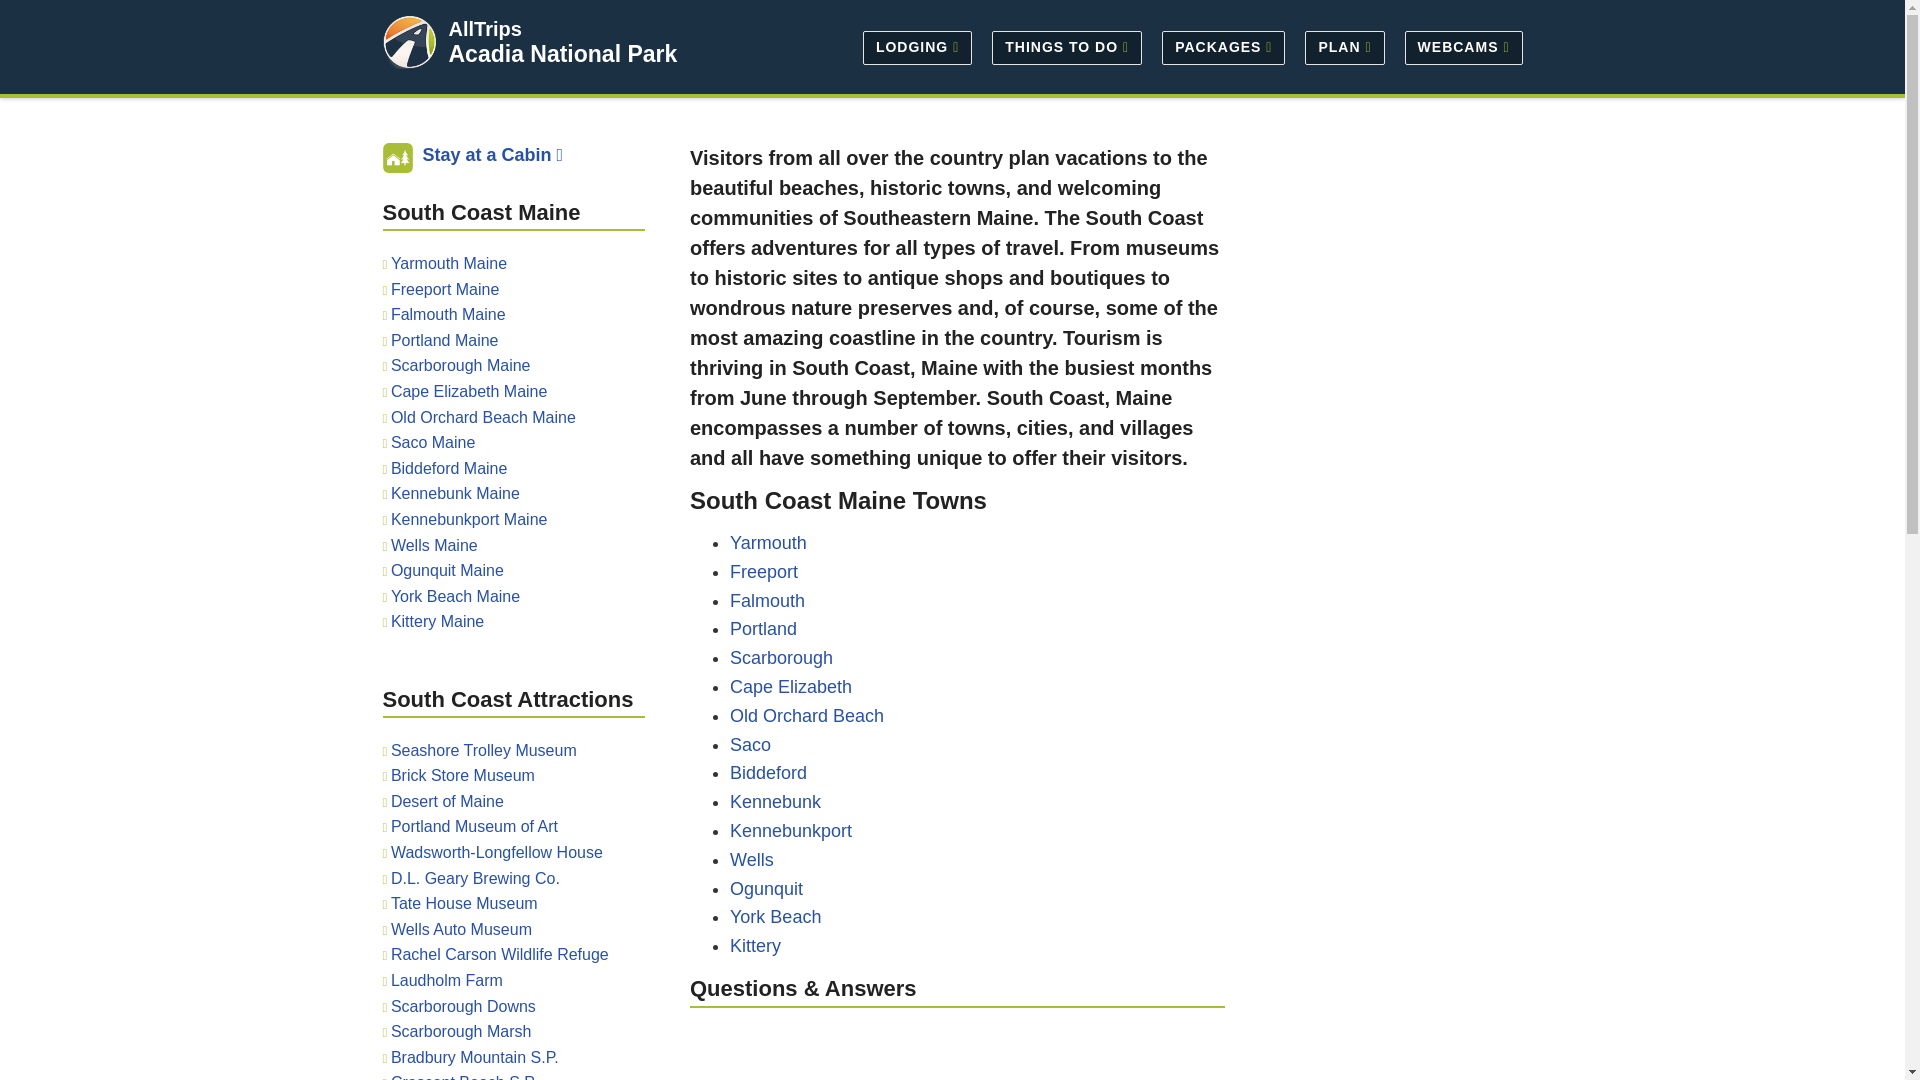 This screenshot has width=1920, height=1080. Describe the element at coordinates (1344, 46) in the screenshot. I see `PLAN` at that location.